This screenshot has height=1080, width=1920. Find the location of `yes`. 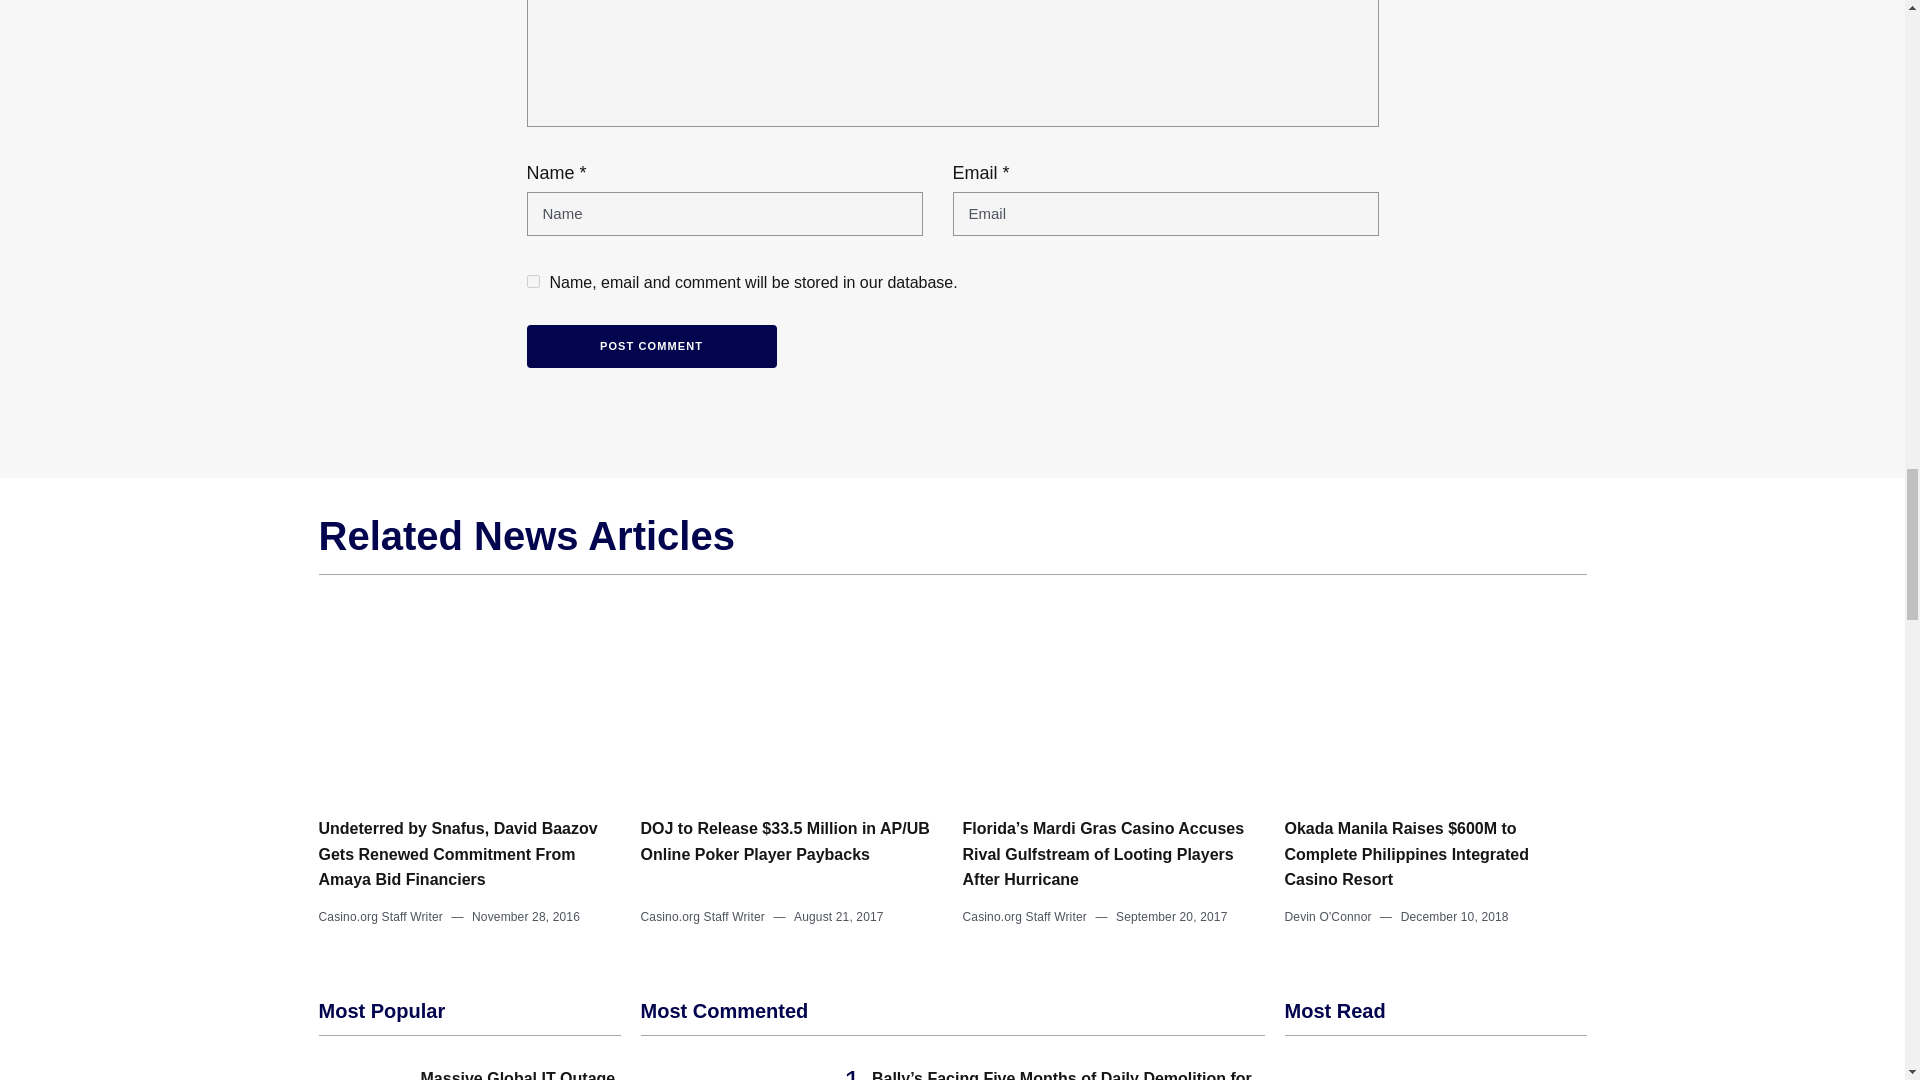

yes is located at coordinates (532, 282).